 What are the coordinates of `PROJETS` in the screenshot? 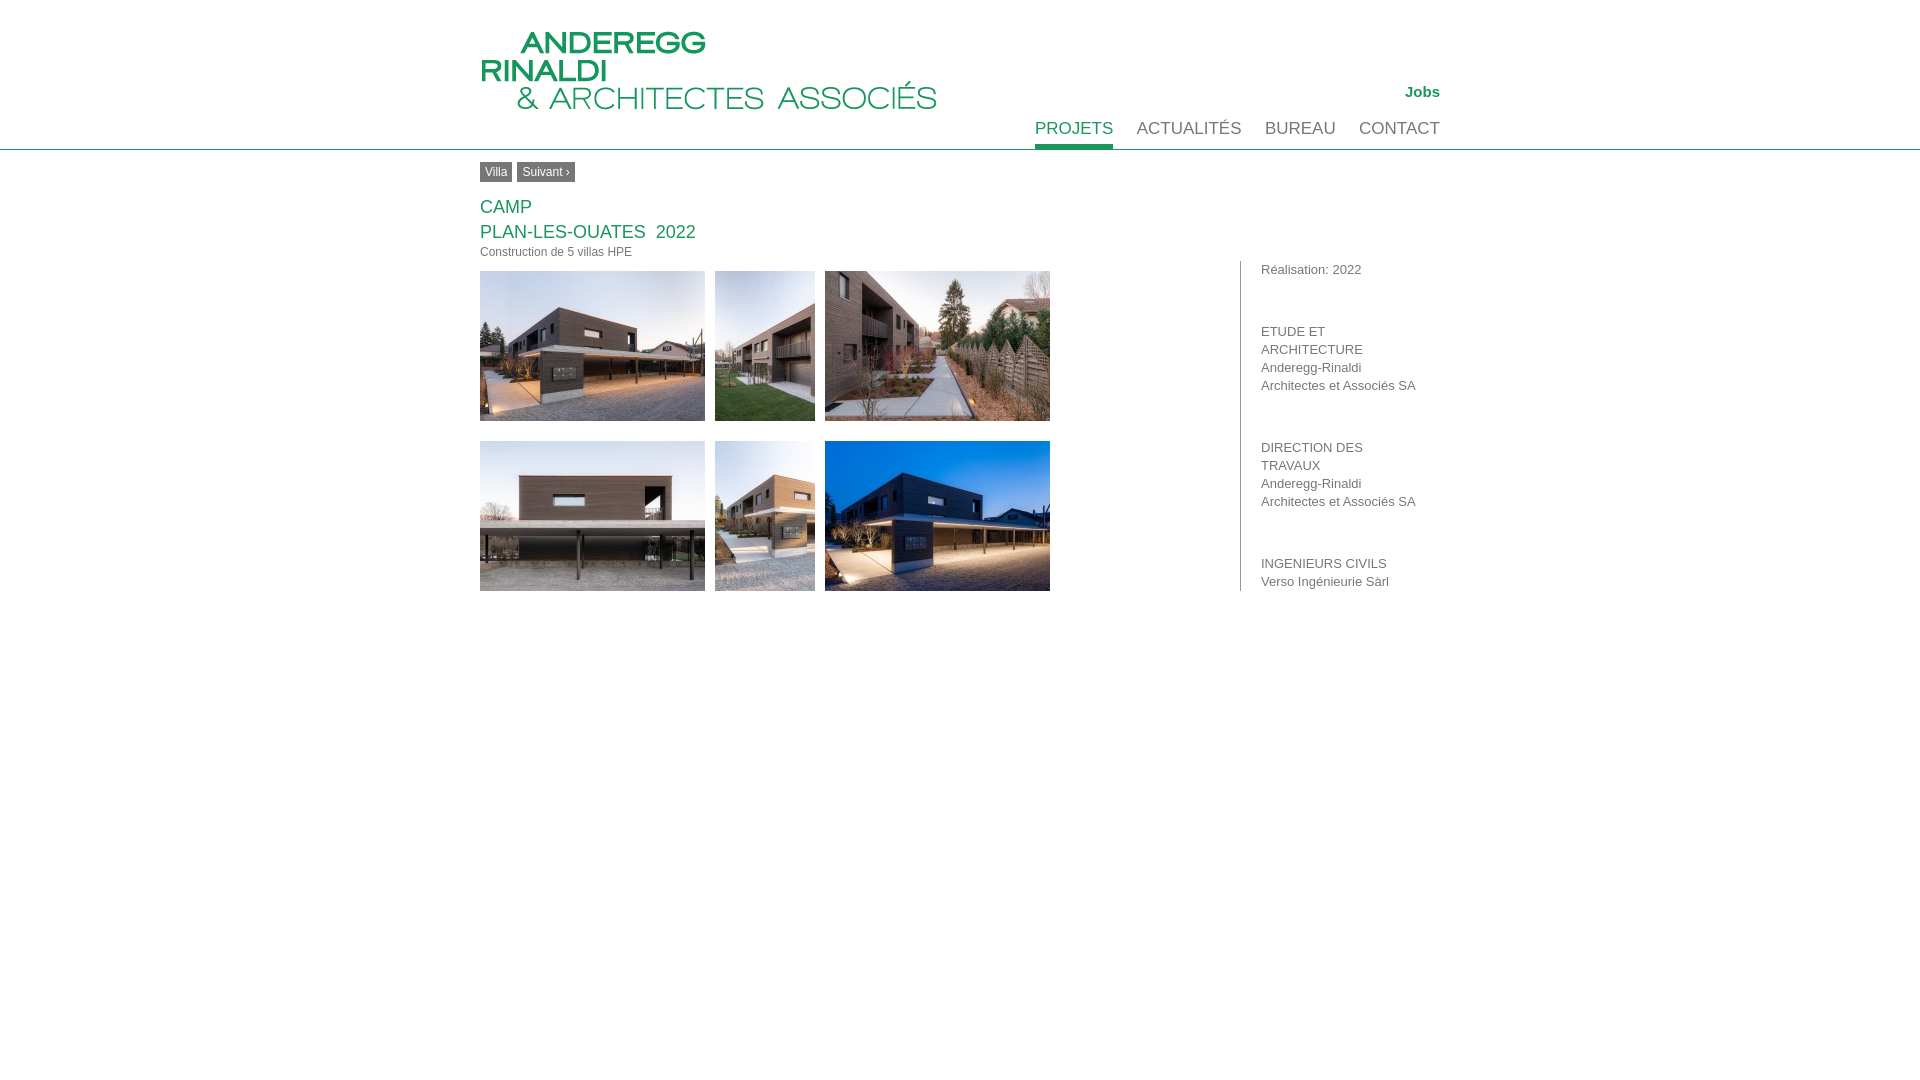 It's located at (1074, 134).